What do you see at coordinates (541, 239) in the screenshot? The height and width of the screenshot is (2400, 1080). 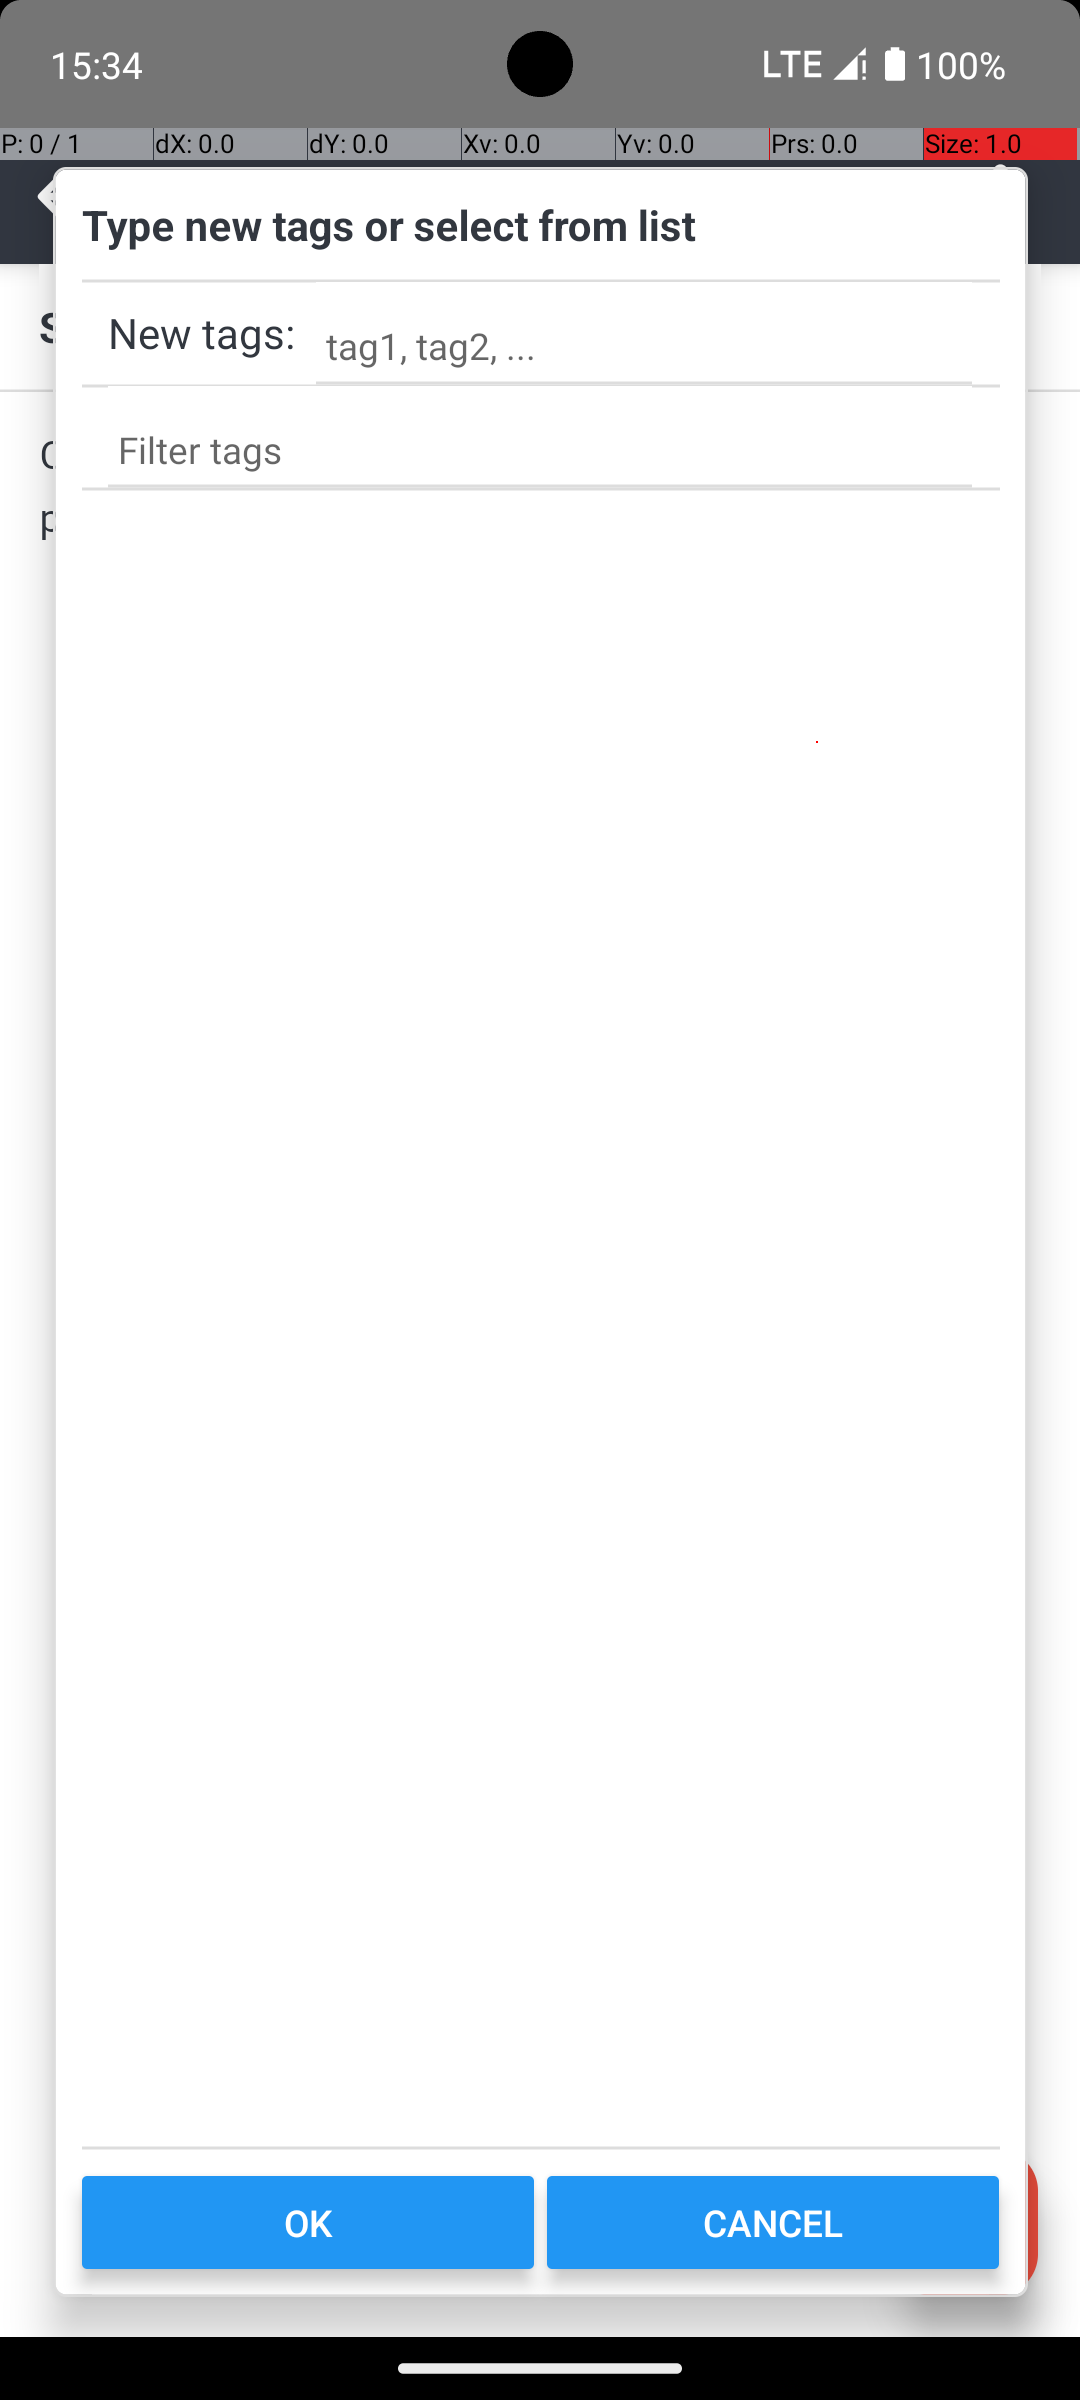 I see `Type new tags or select from list` at bounding box center [541, 239].